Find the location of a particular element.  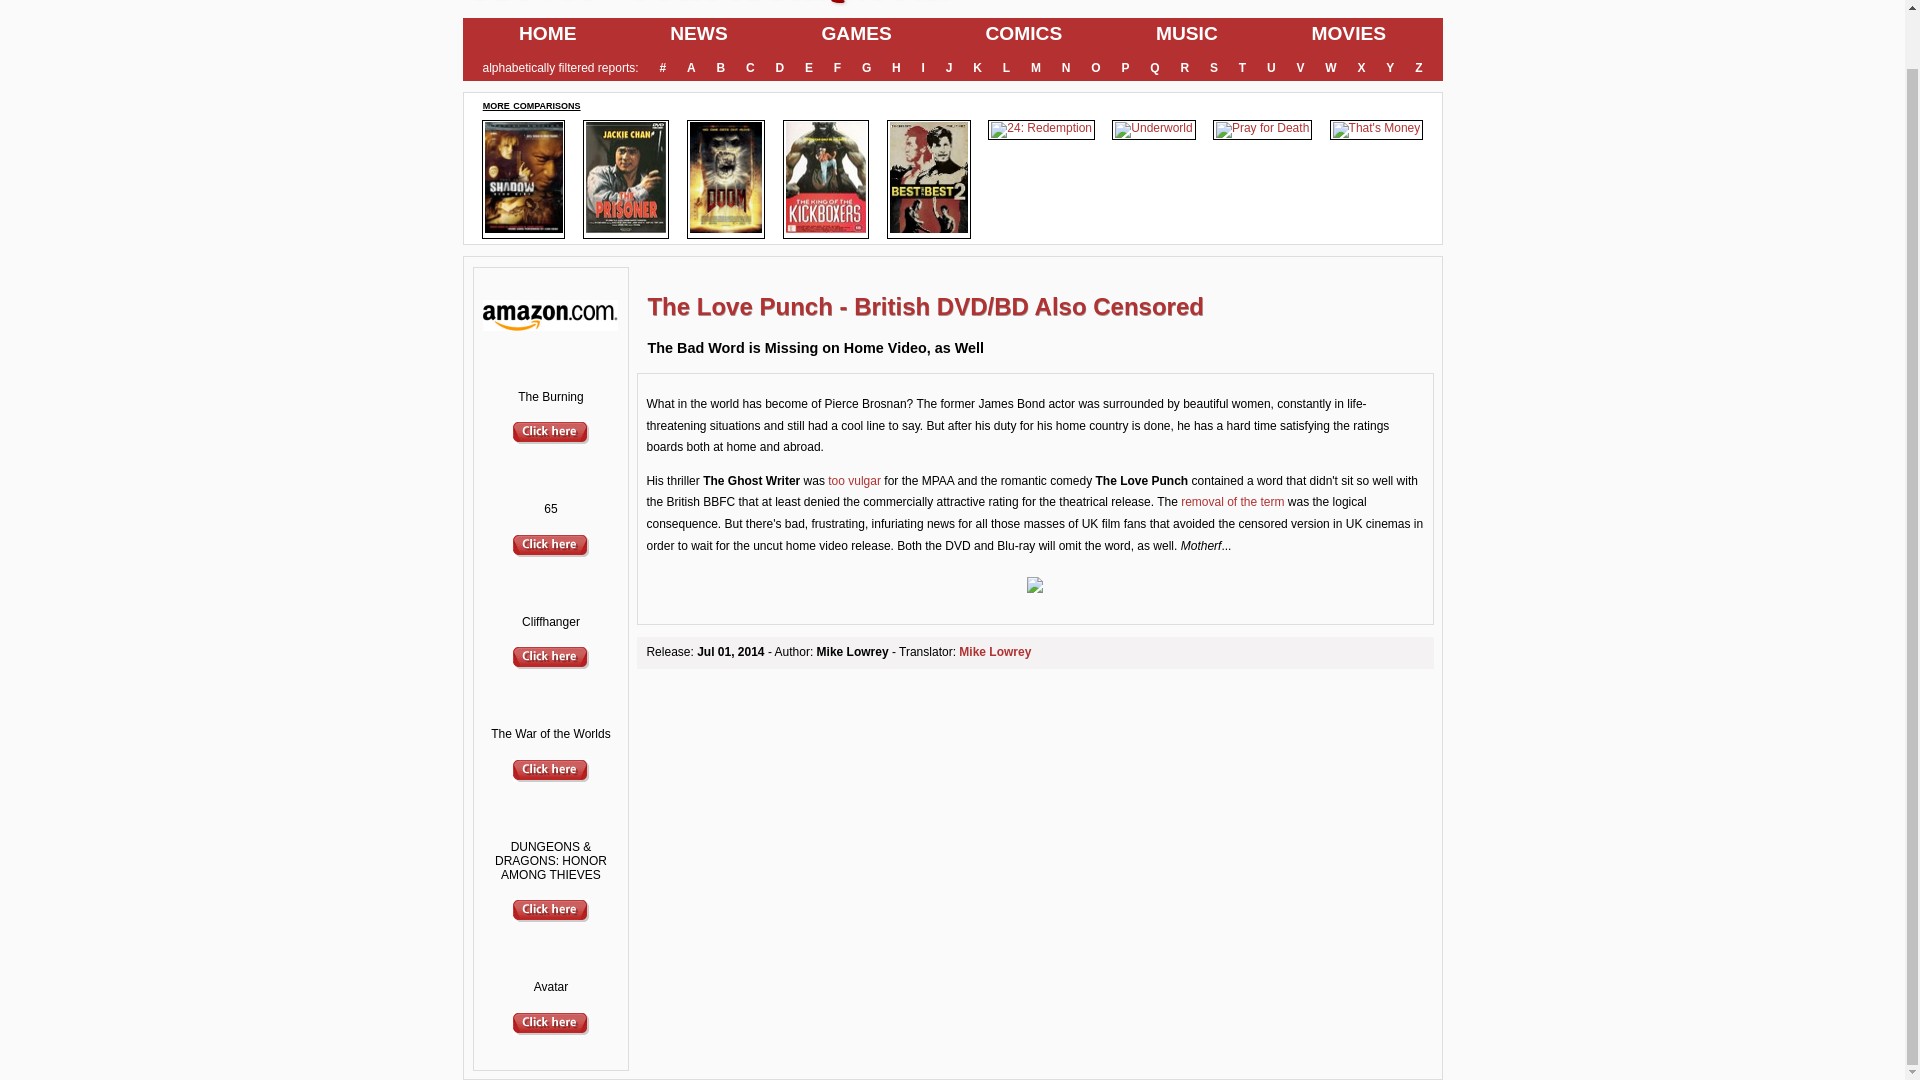

F is located at coordinates (836, 68).